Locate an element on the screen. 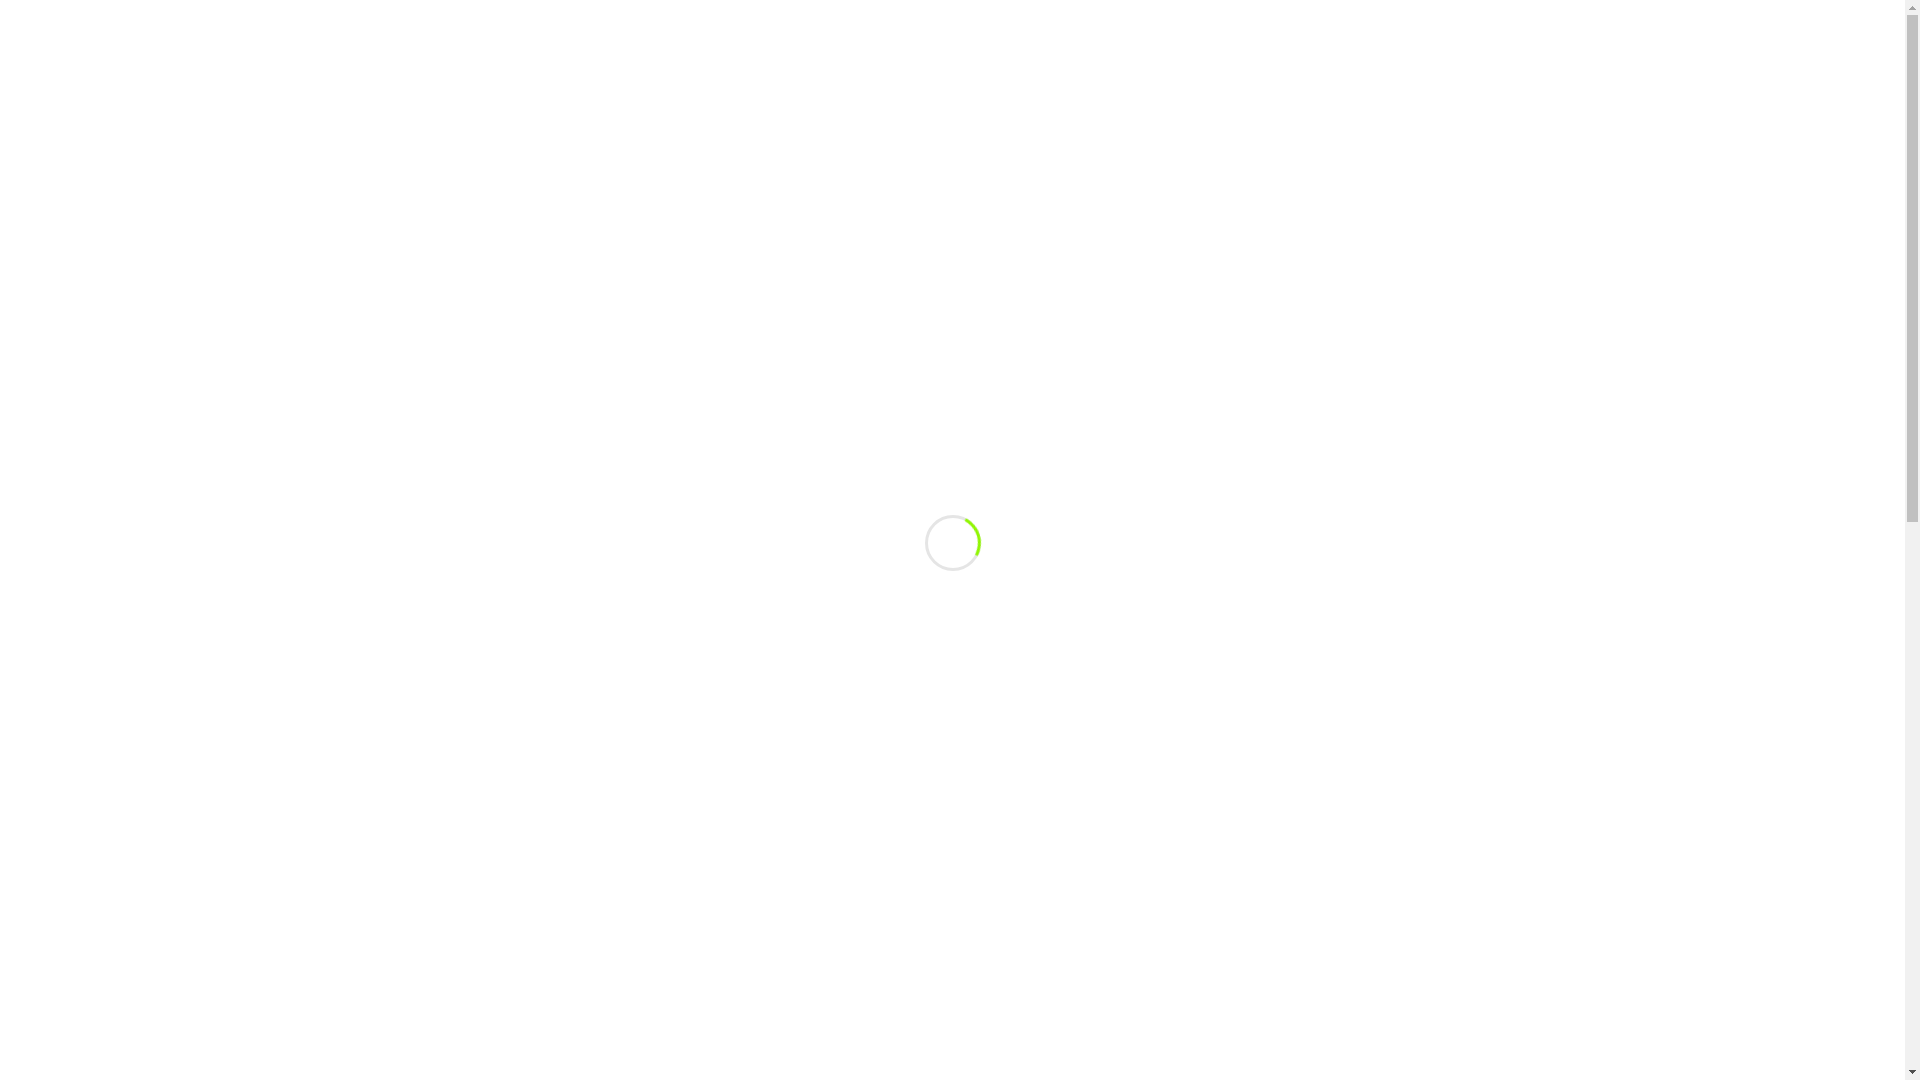 This screenshot has width=1920, height=1080. FAQS is located at coordinates (1401, 91).